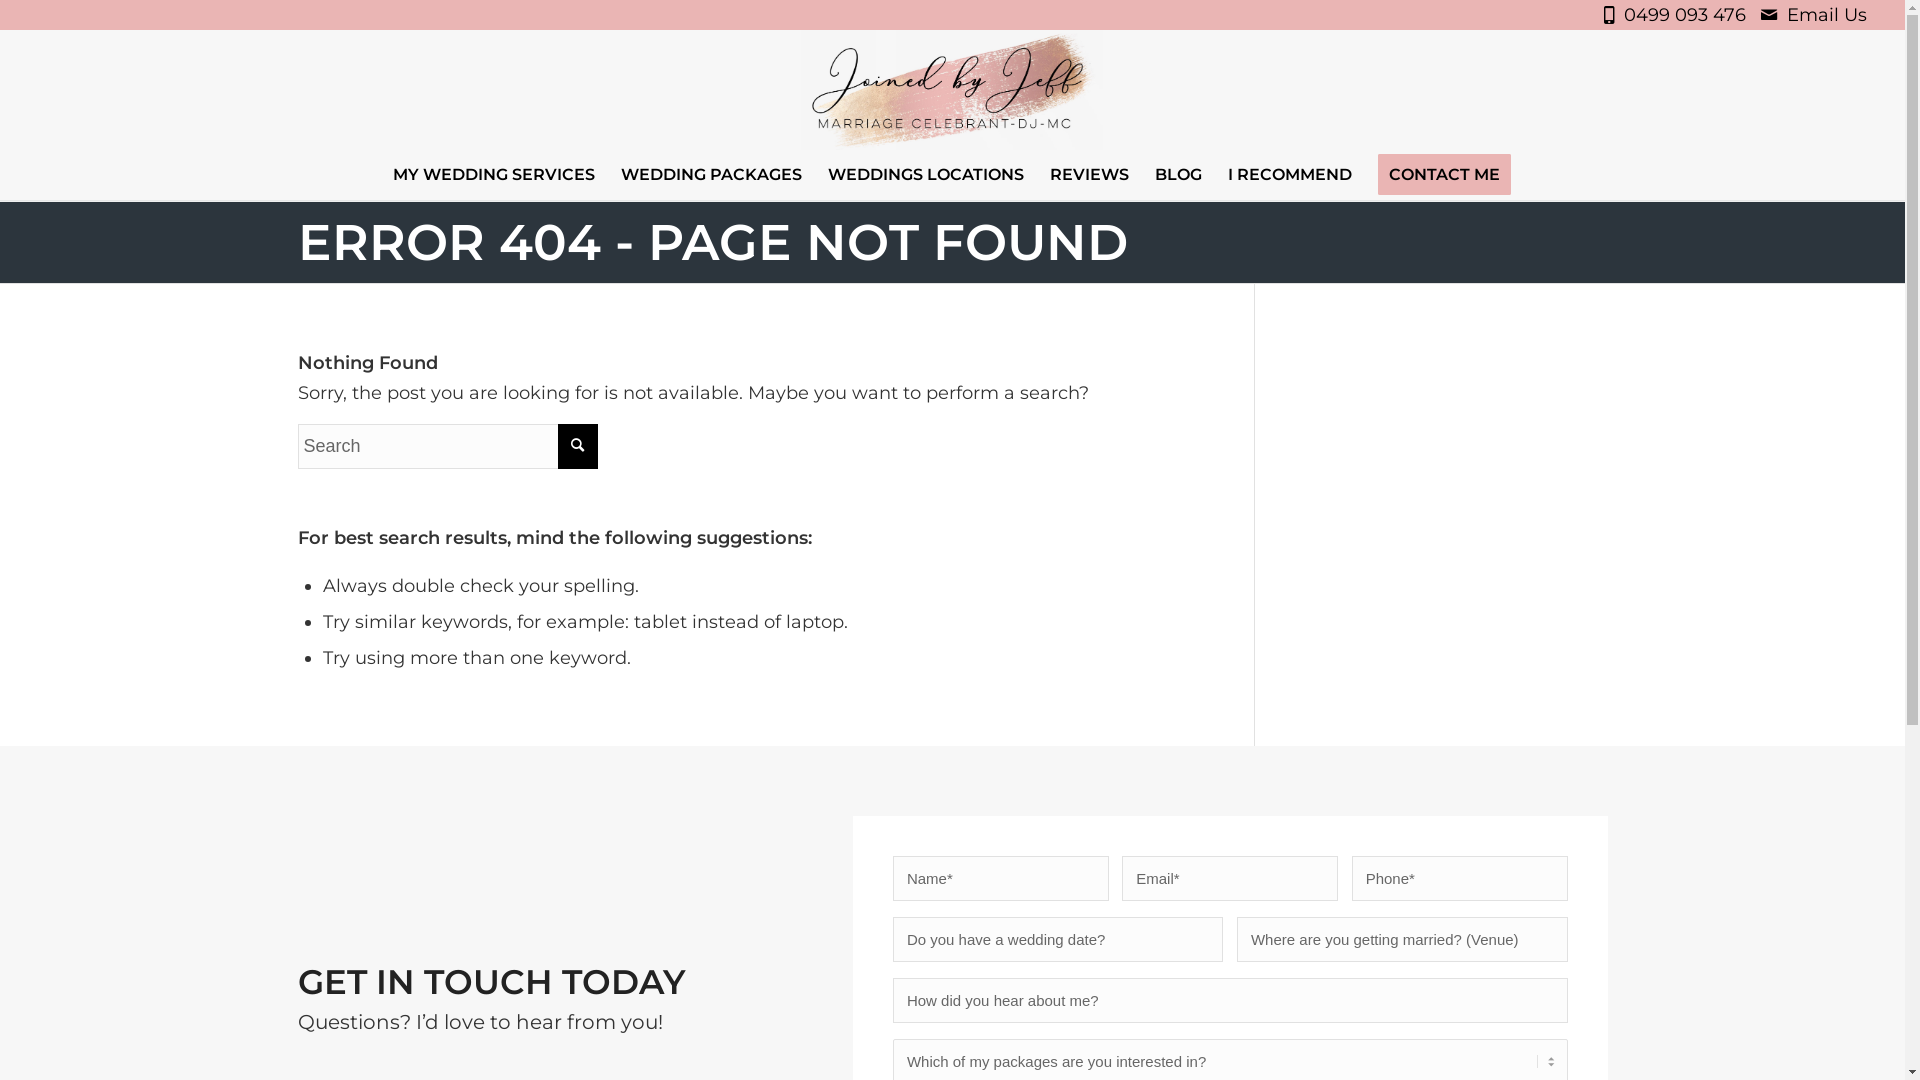 The height and width of the screenshot is (1080, 1920). Describe the element at coordinates (926, 175) in the screenshot. I see `WEDDINGS LOCATIONS` at that location.